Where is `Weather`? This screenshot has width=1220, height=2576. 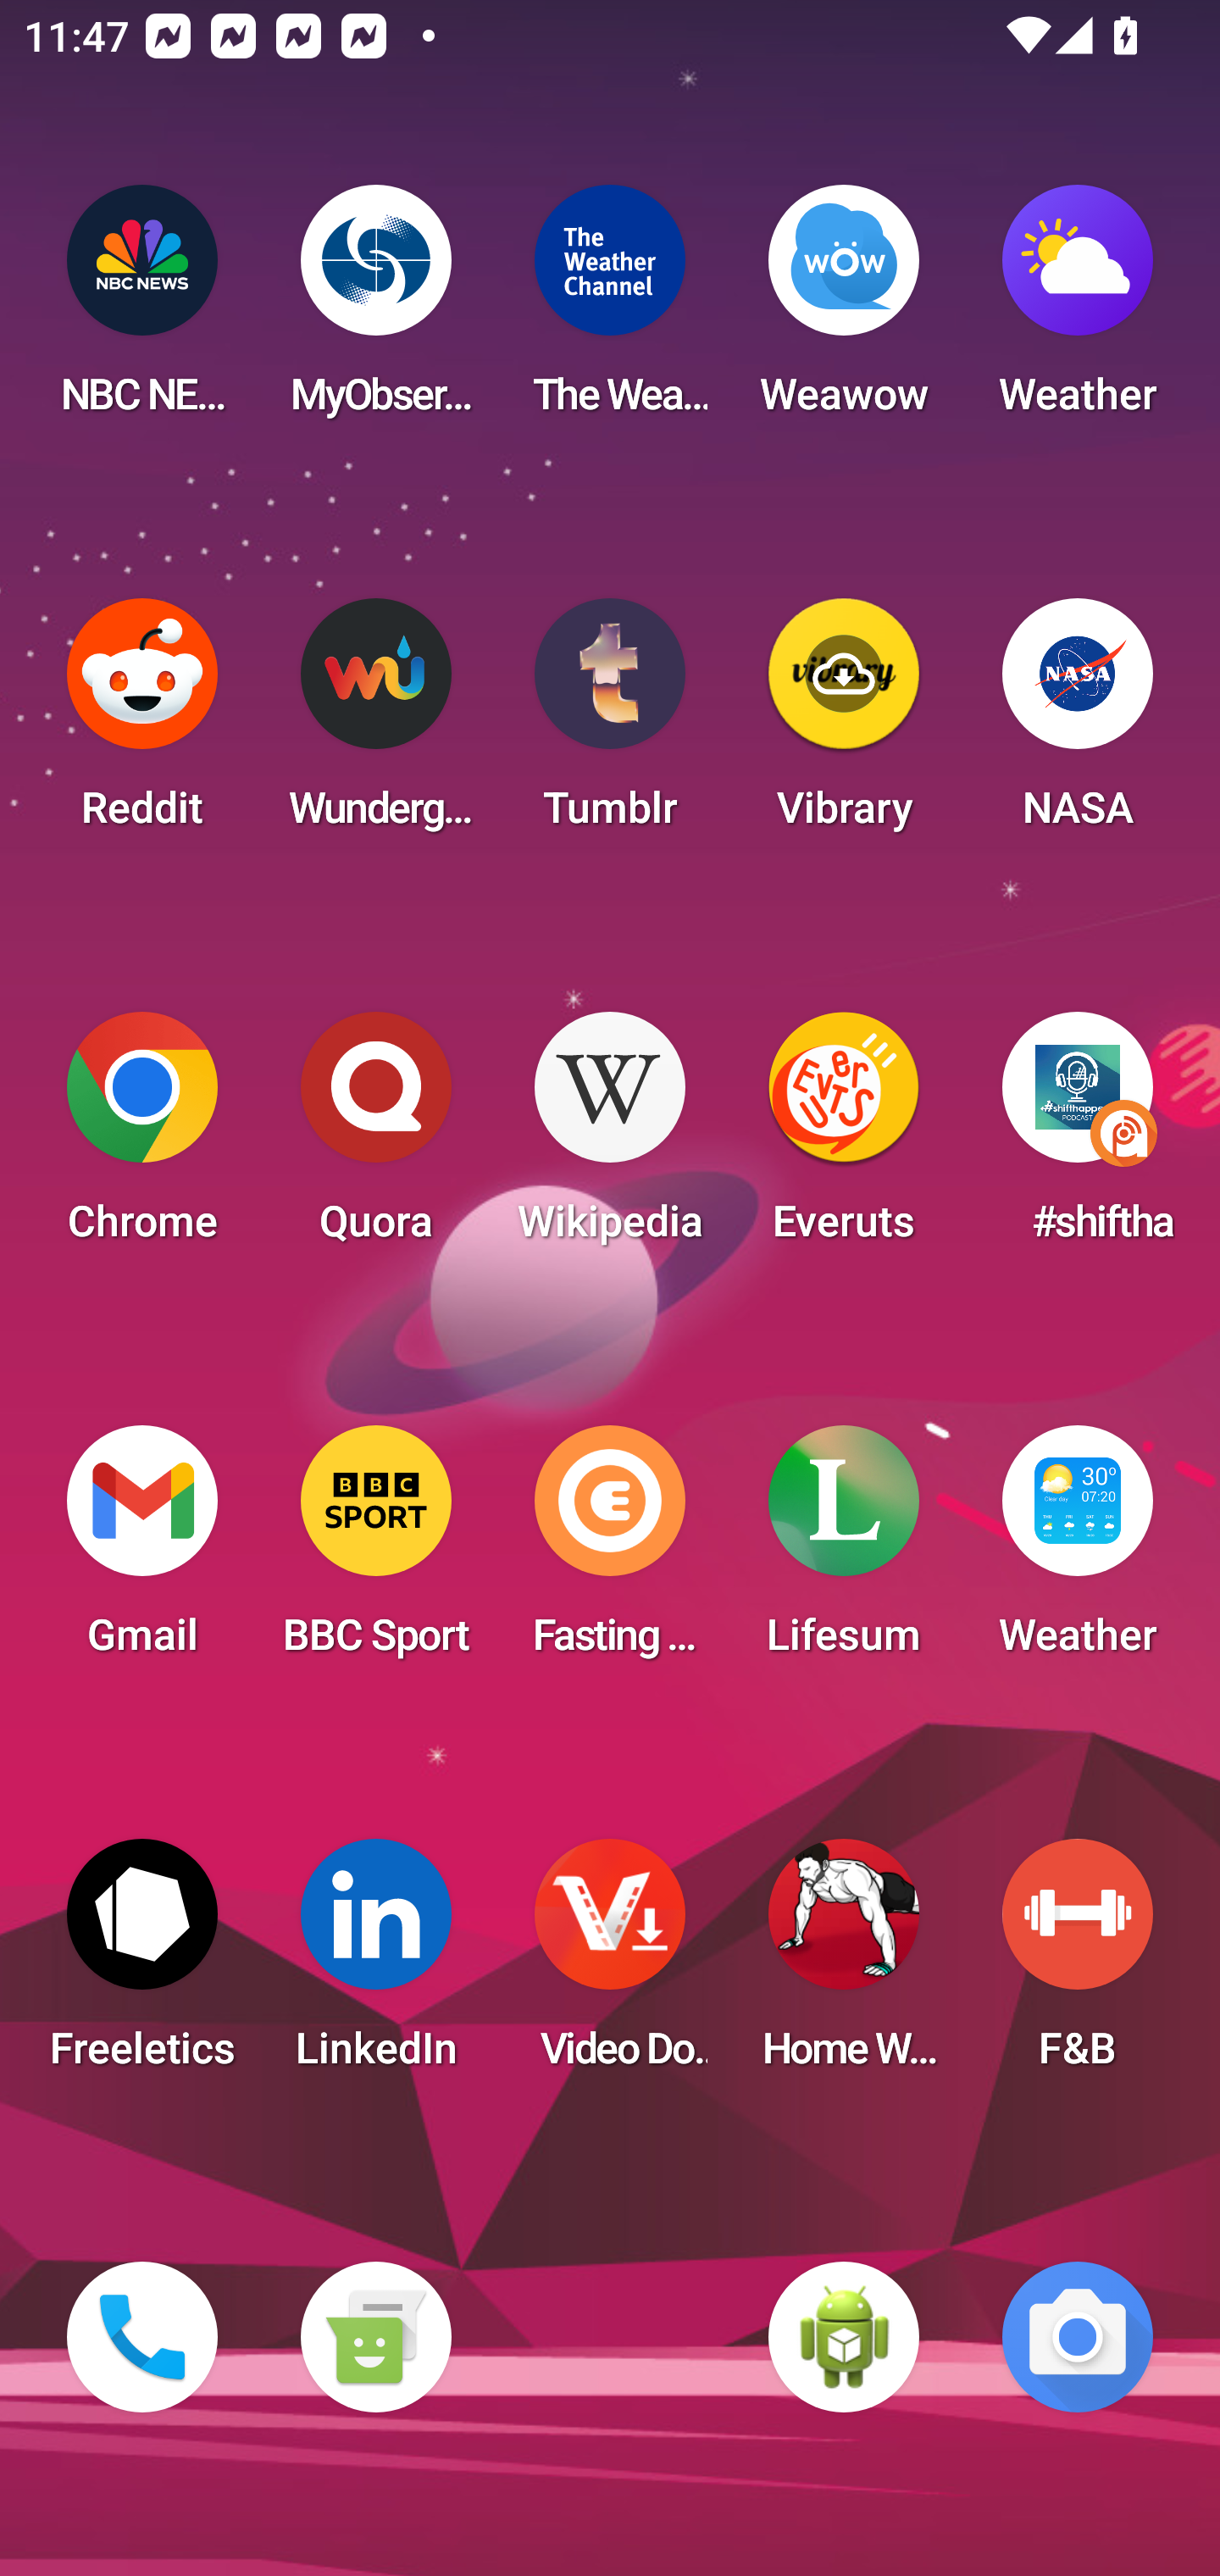 Weather is located at coordinates (1078, 310).